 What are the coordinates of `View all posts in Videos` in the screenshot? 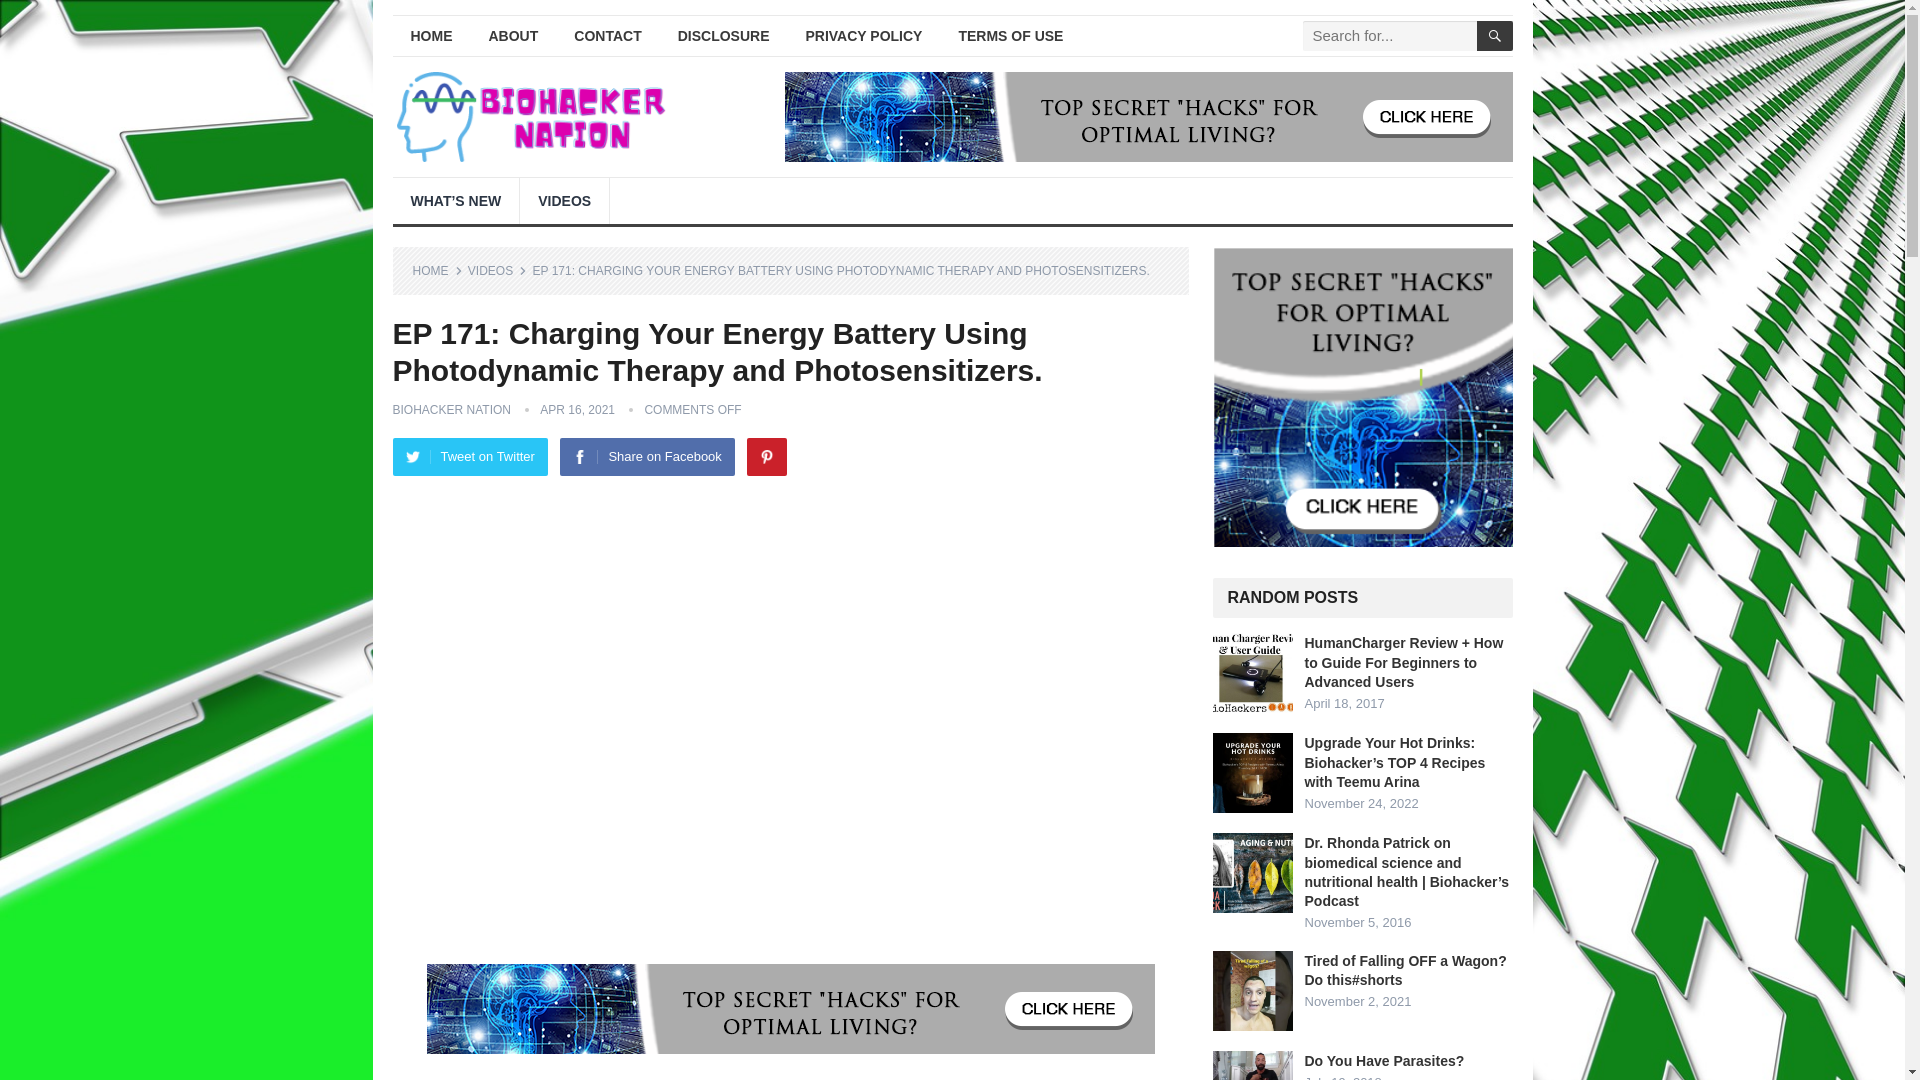 It's located at (497, 270).